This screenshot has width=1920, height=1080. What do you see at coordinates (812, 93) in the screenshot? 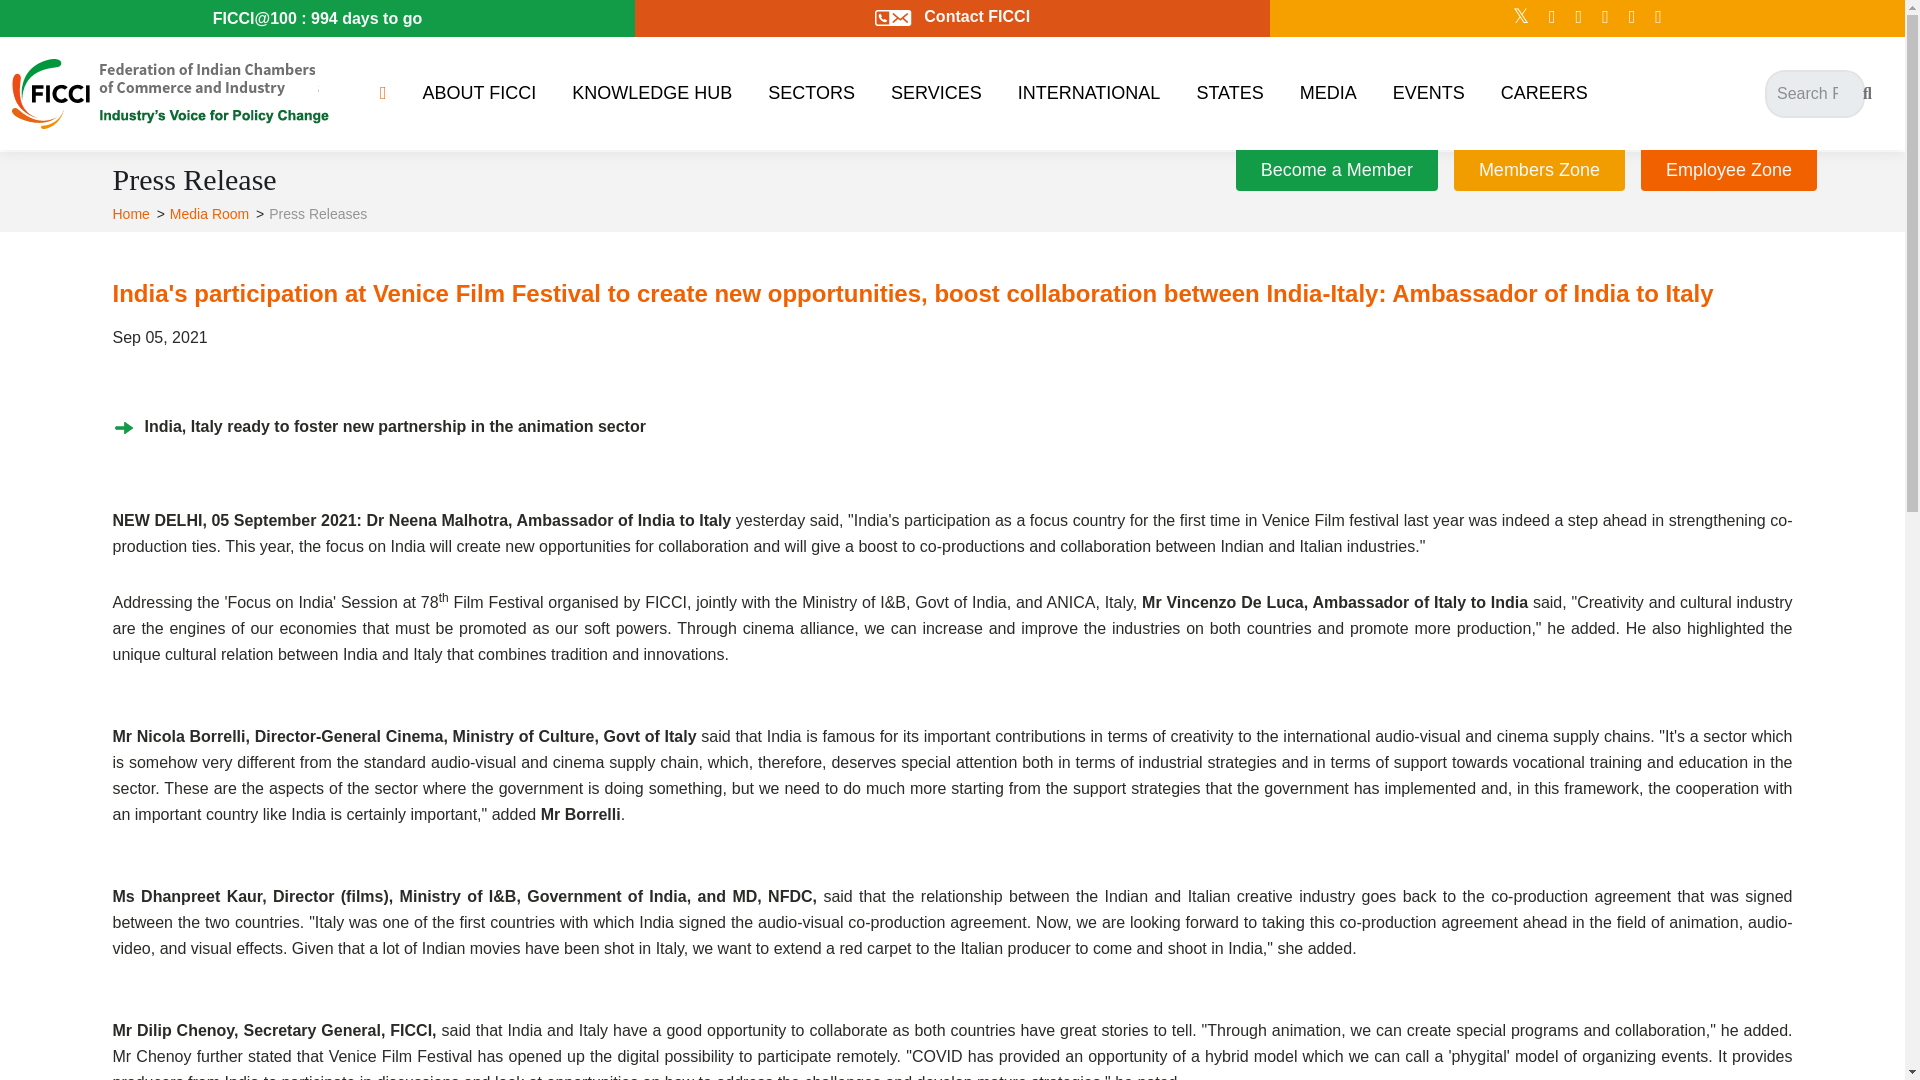
I see `SECTORS` at bounding box center [812, 93].